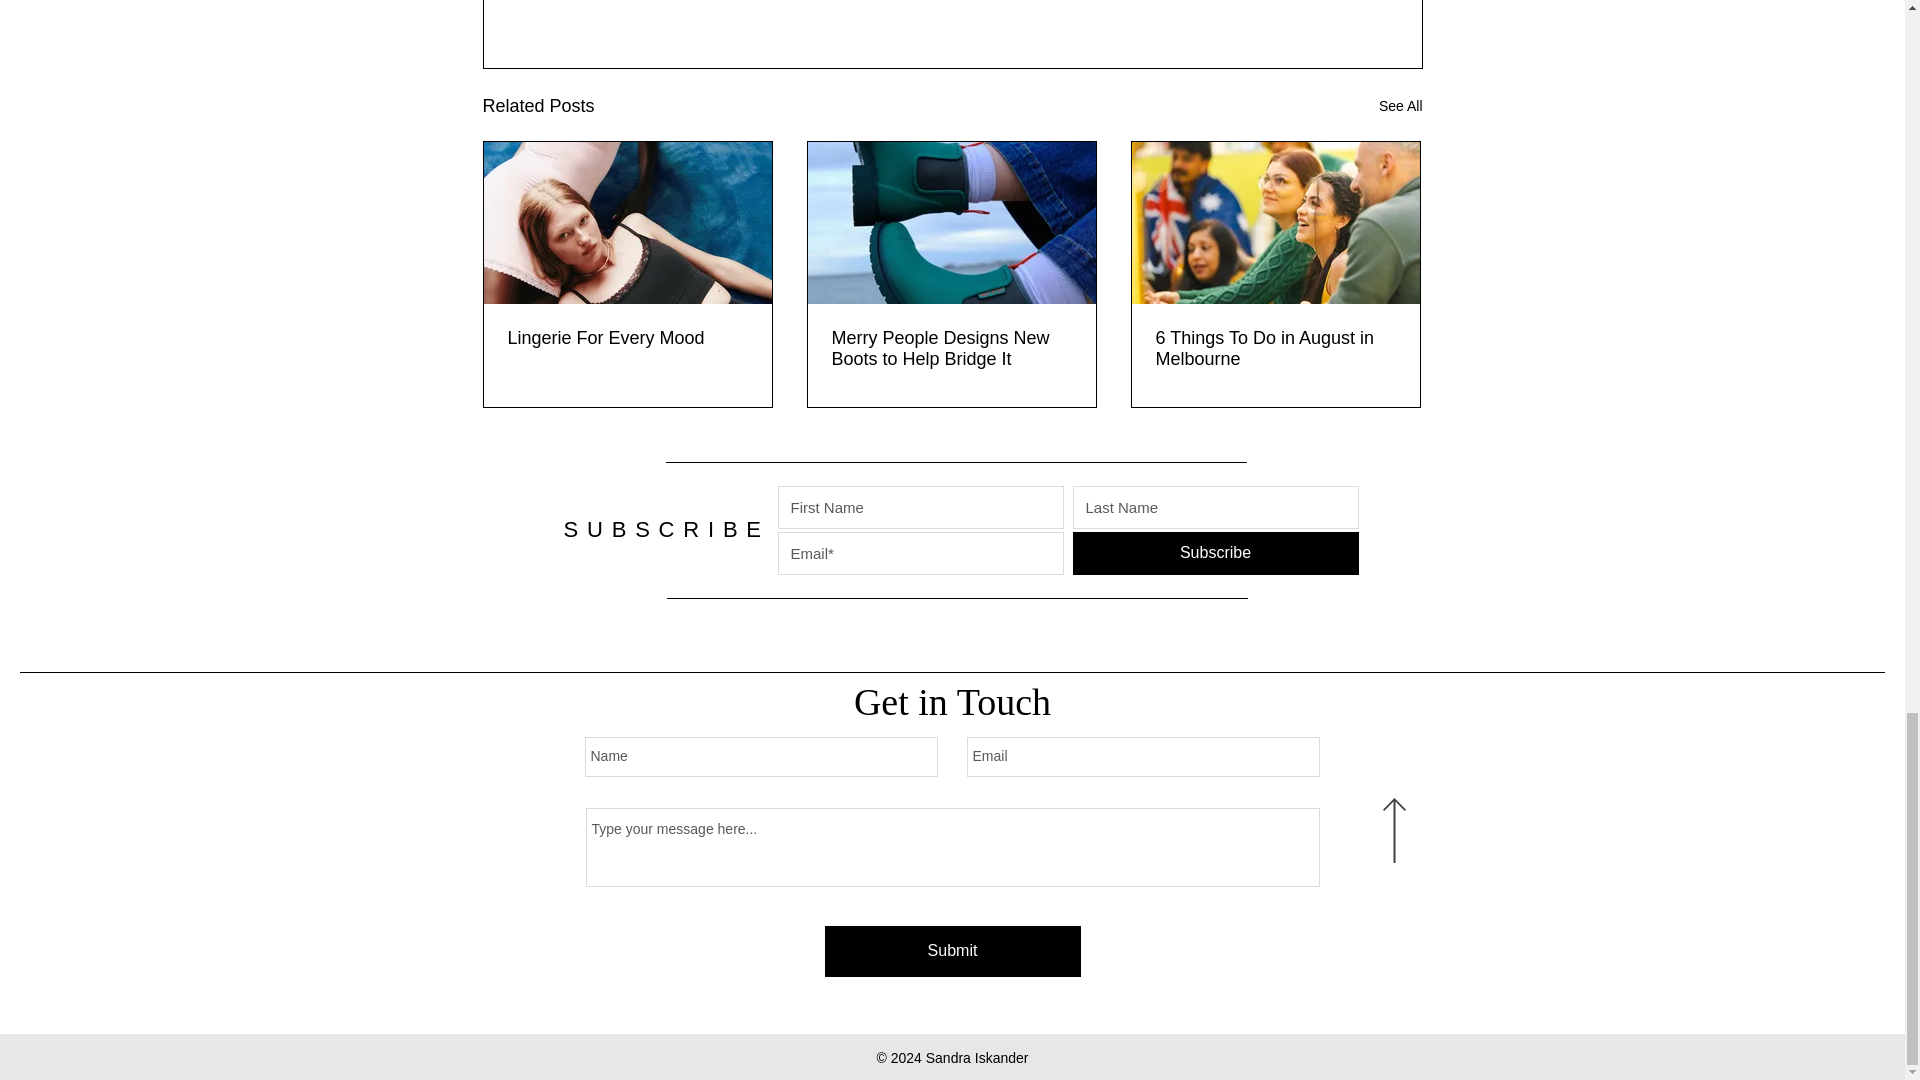 The height and width of the screenshot is (1080, 1920). What do you see at coordinates (628, 338) in the screenshot?
I see `Lingerie For Every Mood` at bounding box center [628, 338].